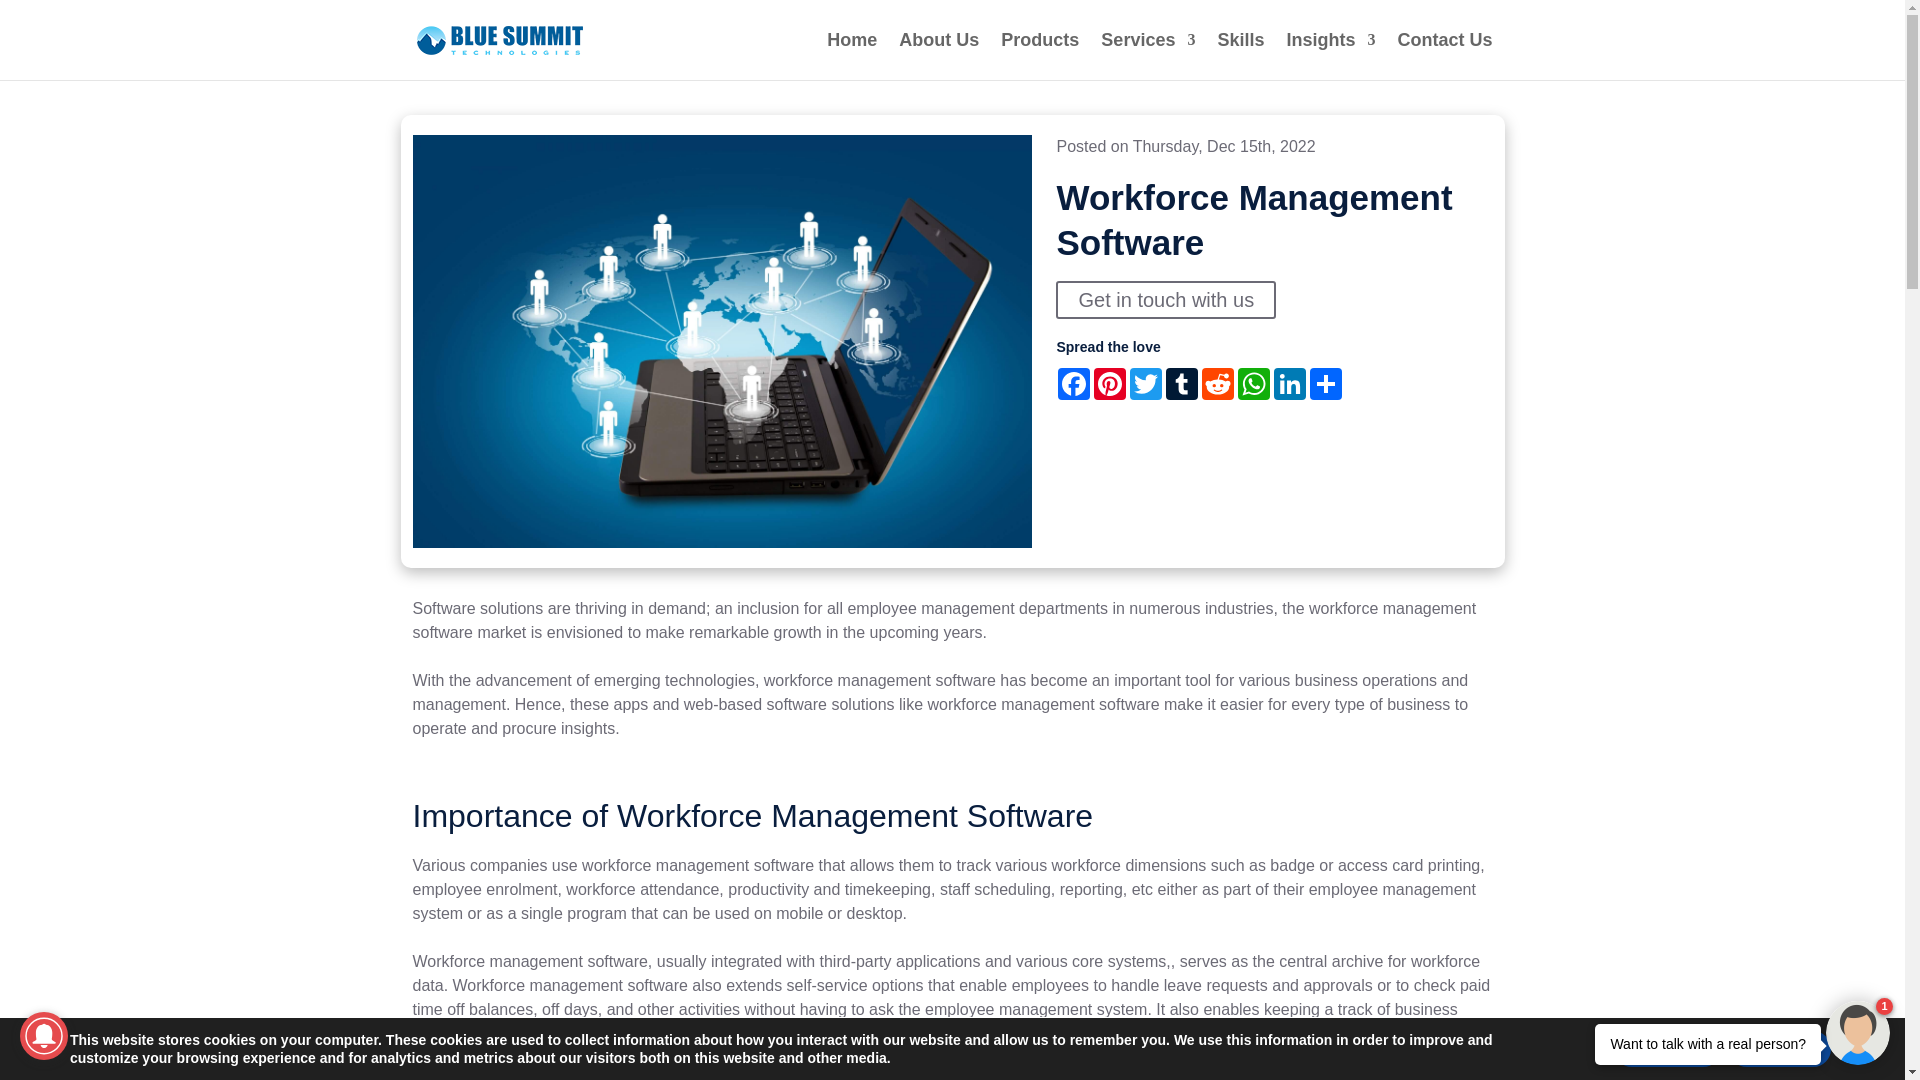 This screenshot has width=1920, height=1080. Describe the element at coordinates (1147, 56) in the screenshot. I see `Services` at that location.